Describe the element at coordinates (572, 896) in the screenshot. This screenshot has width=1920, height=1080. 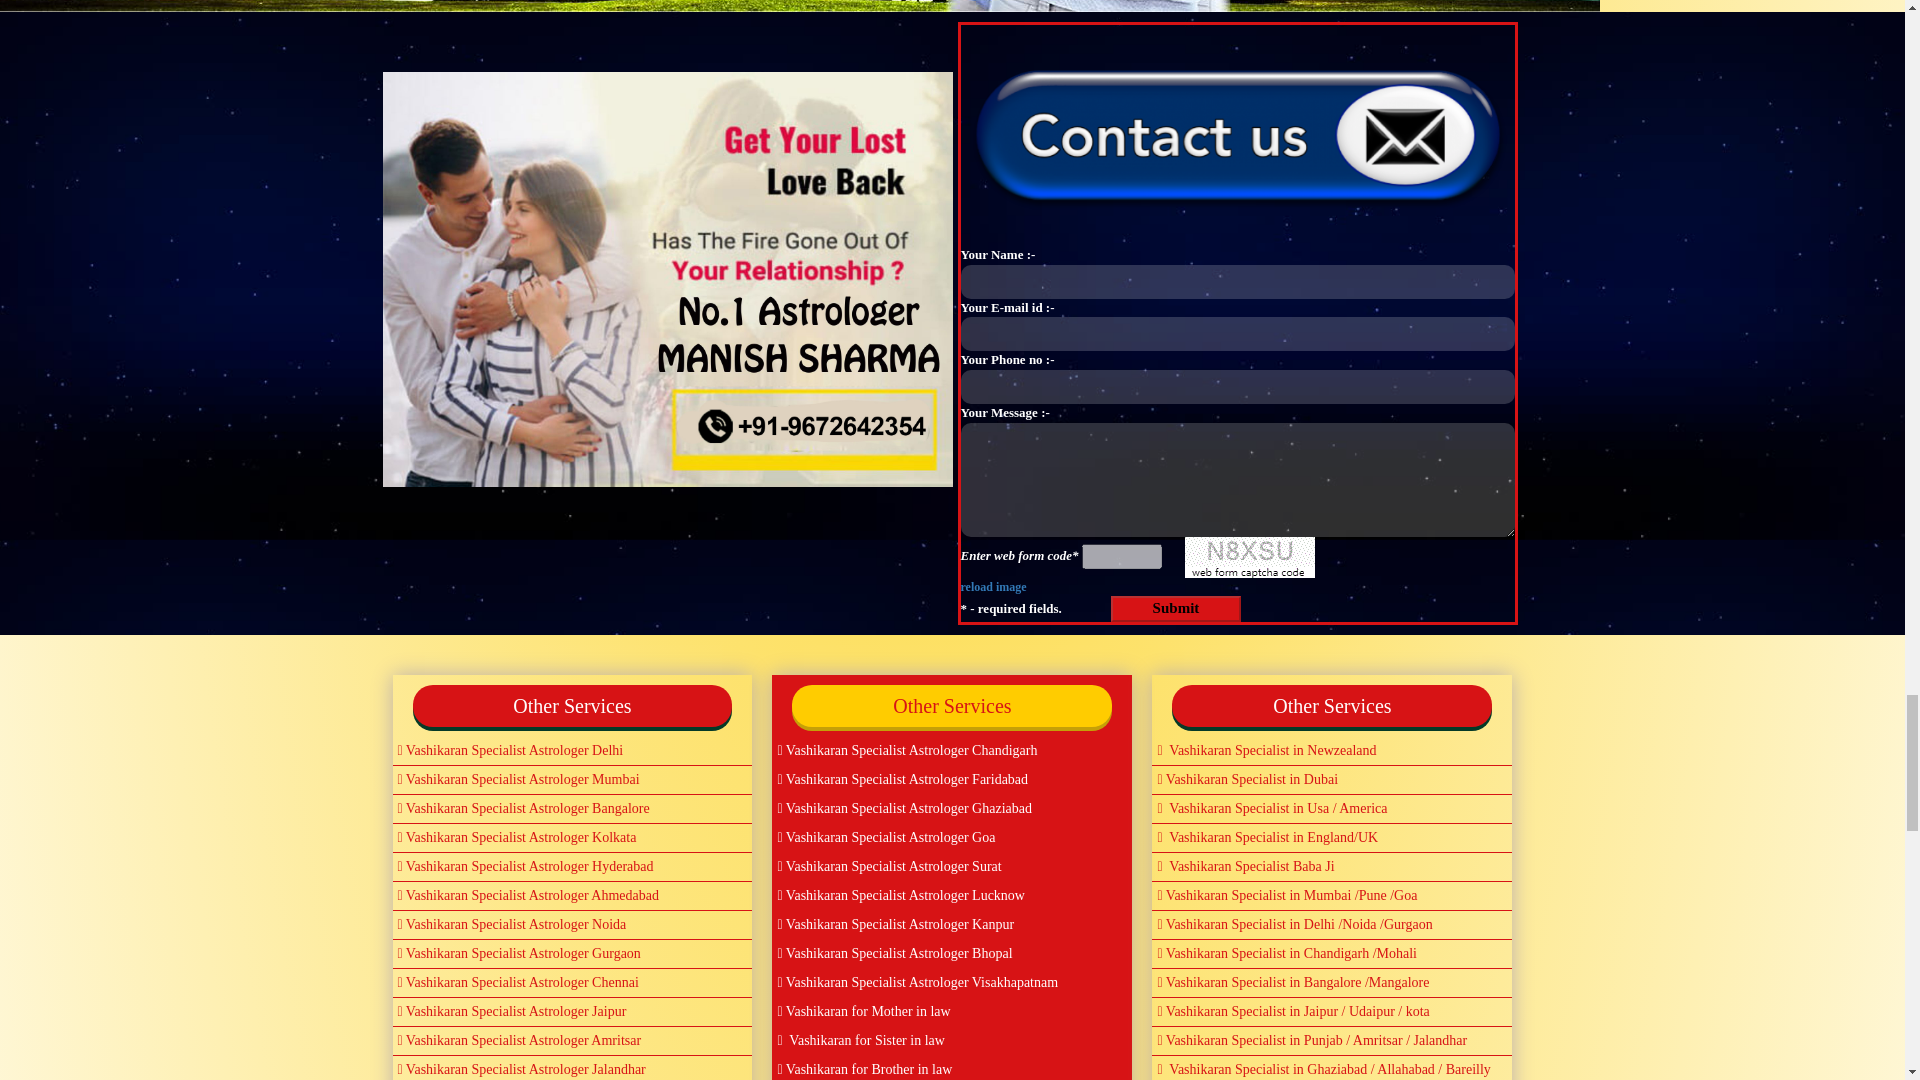
I see ` Vashikaran Specialist Astrologer Ahmedabad` at that location.